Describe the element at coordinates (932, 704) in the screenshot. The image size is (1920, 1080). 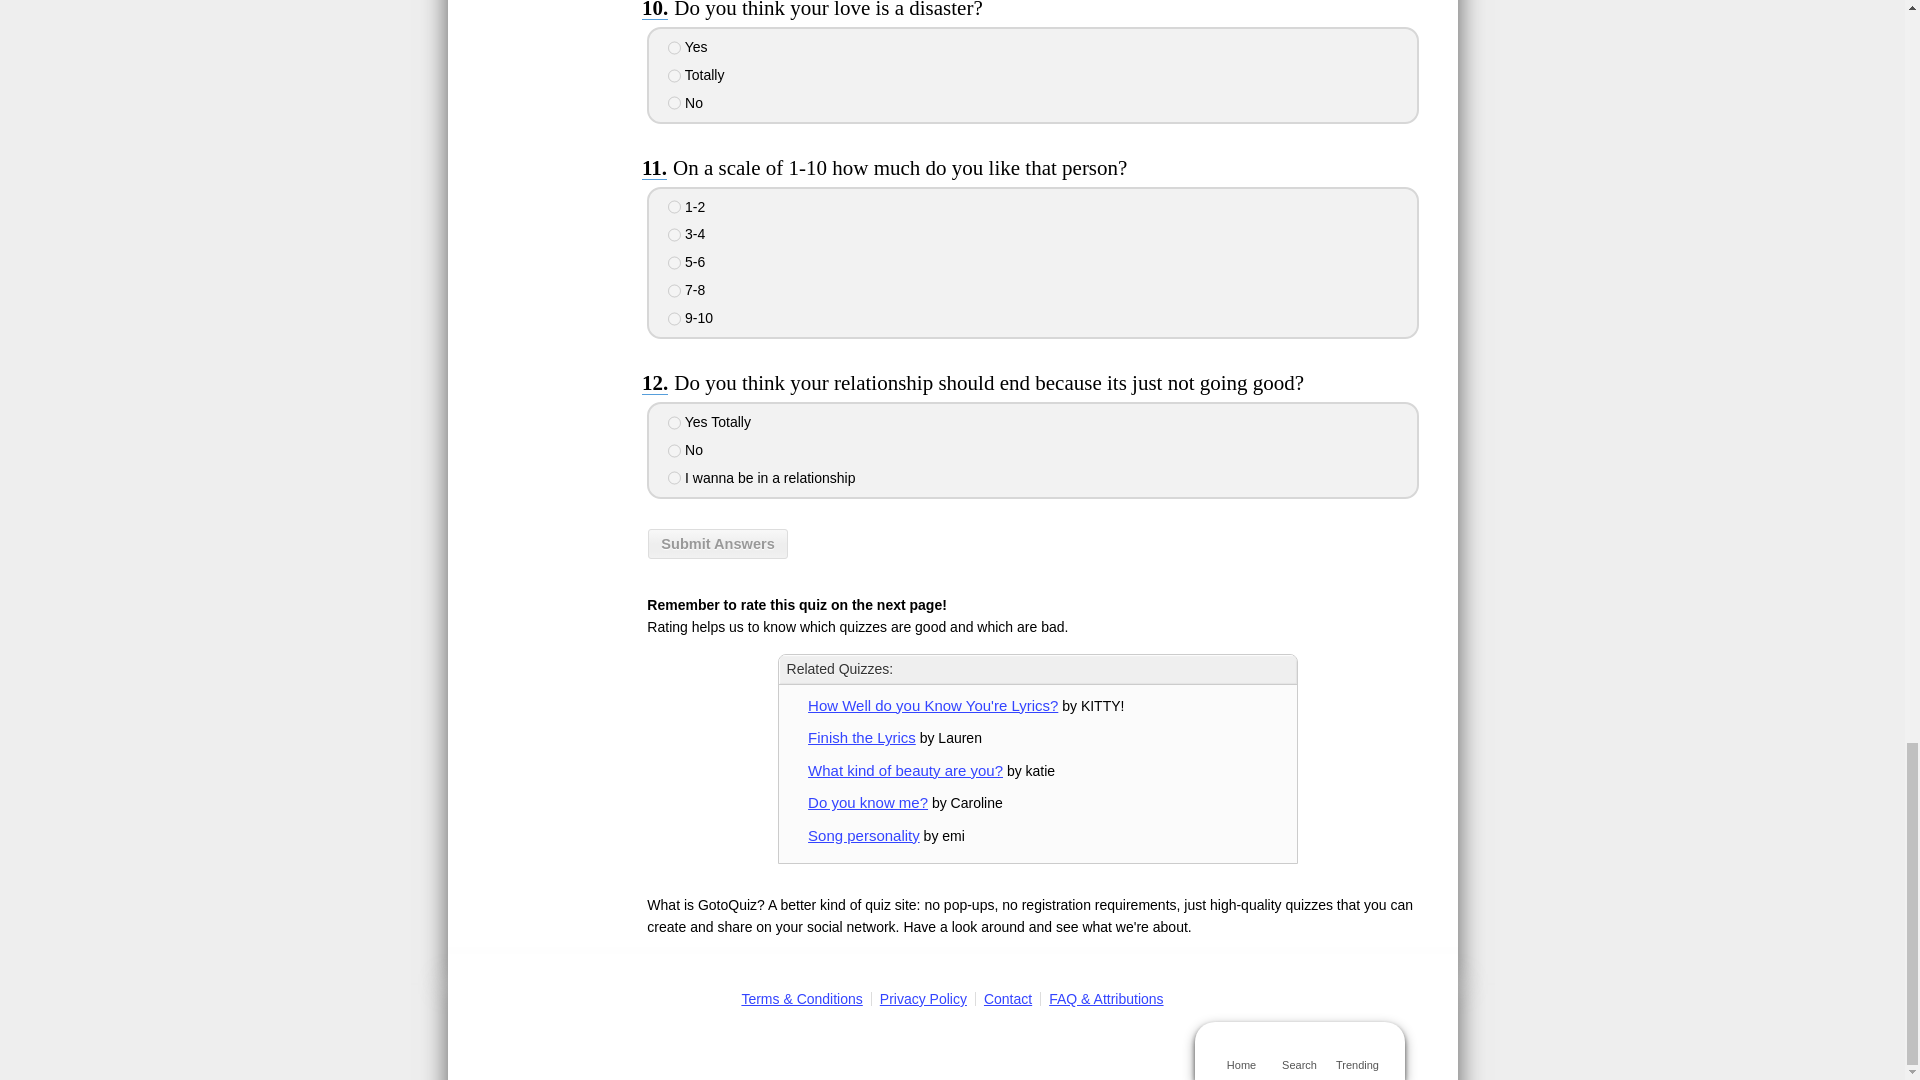
I see `How Well do you Know You're Lyrics?` at that location.